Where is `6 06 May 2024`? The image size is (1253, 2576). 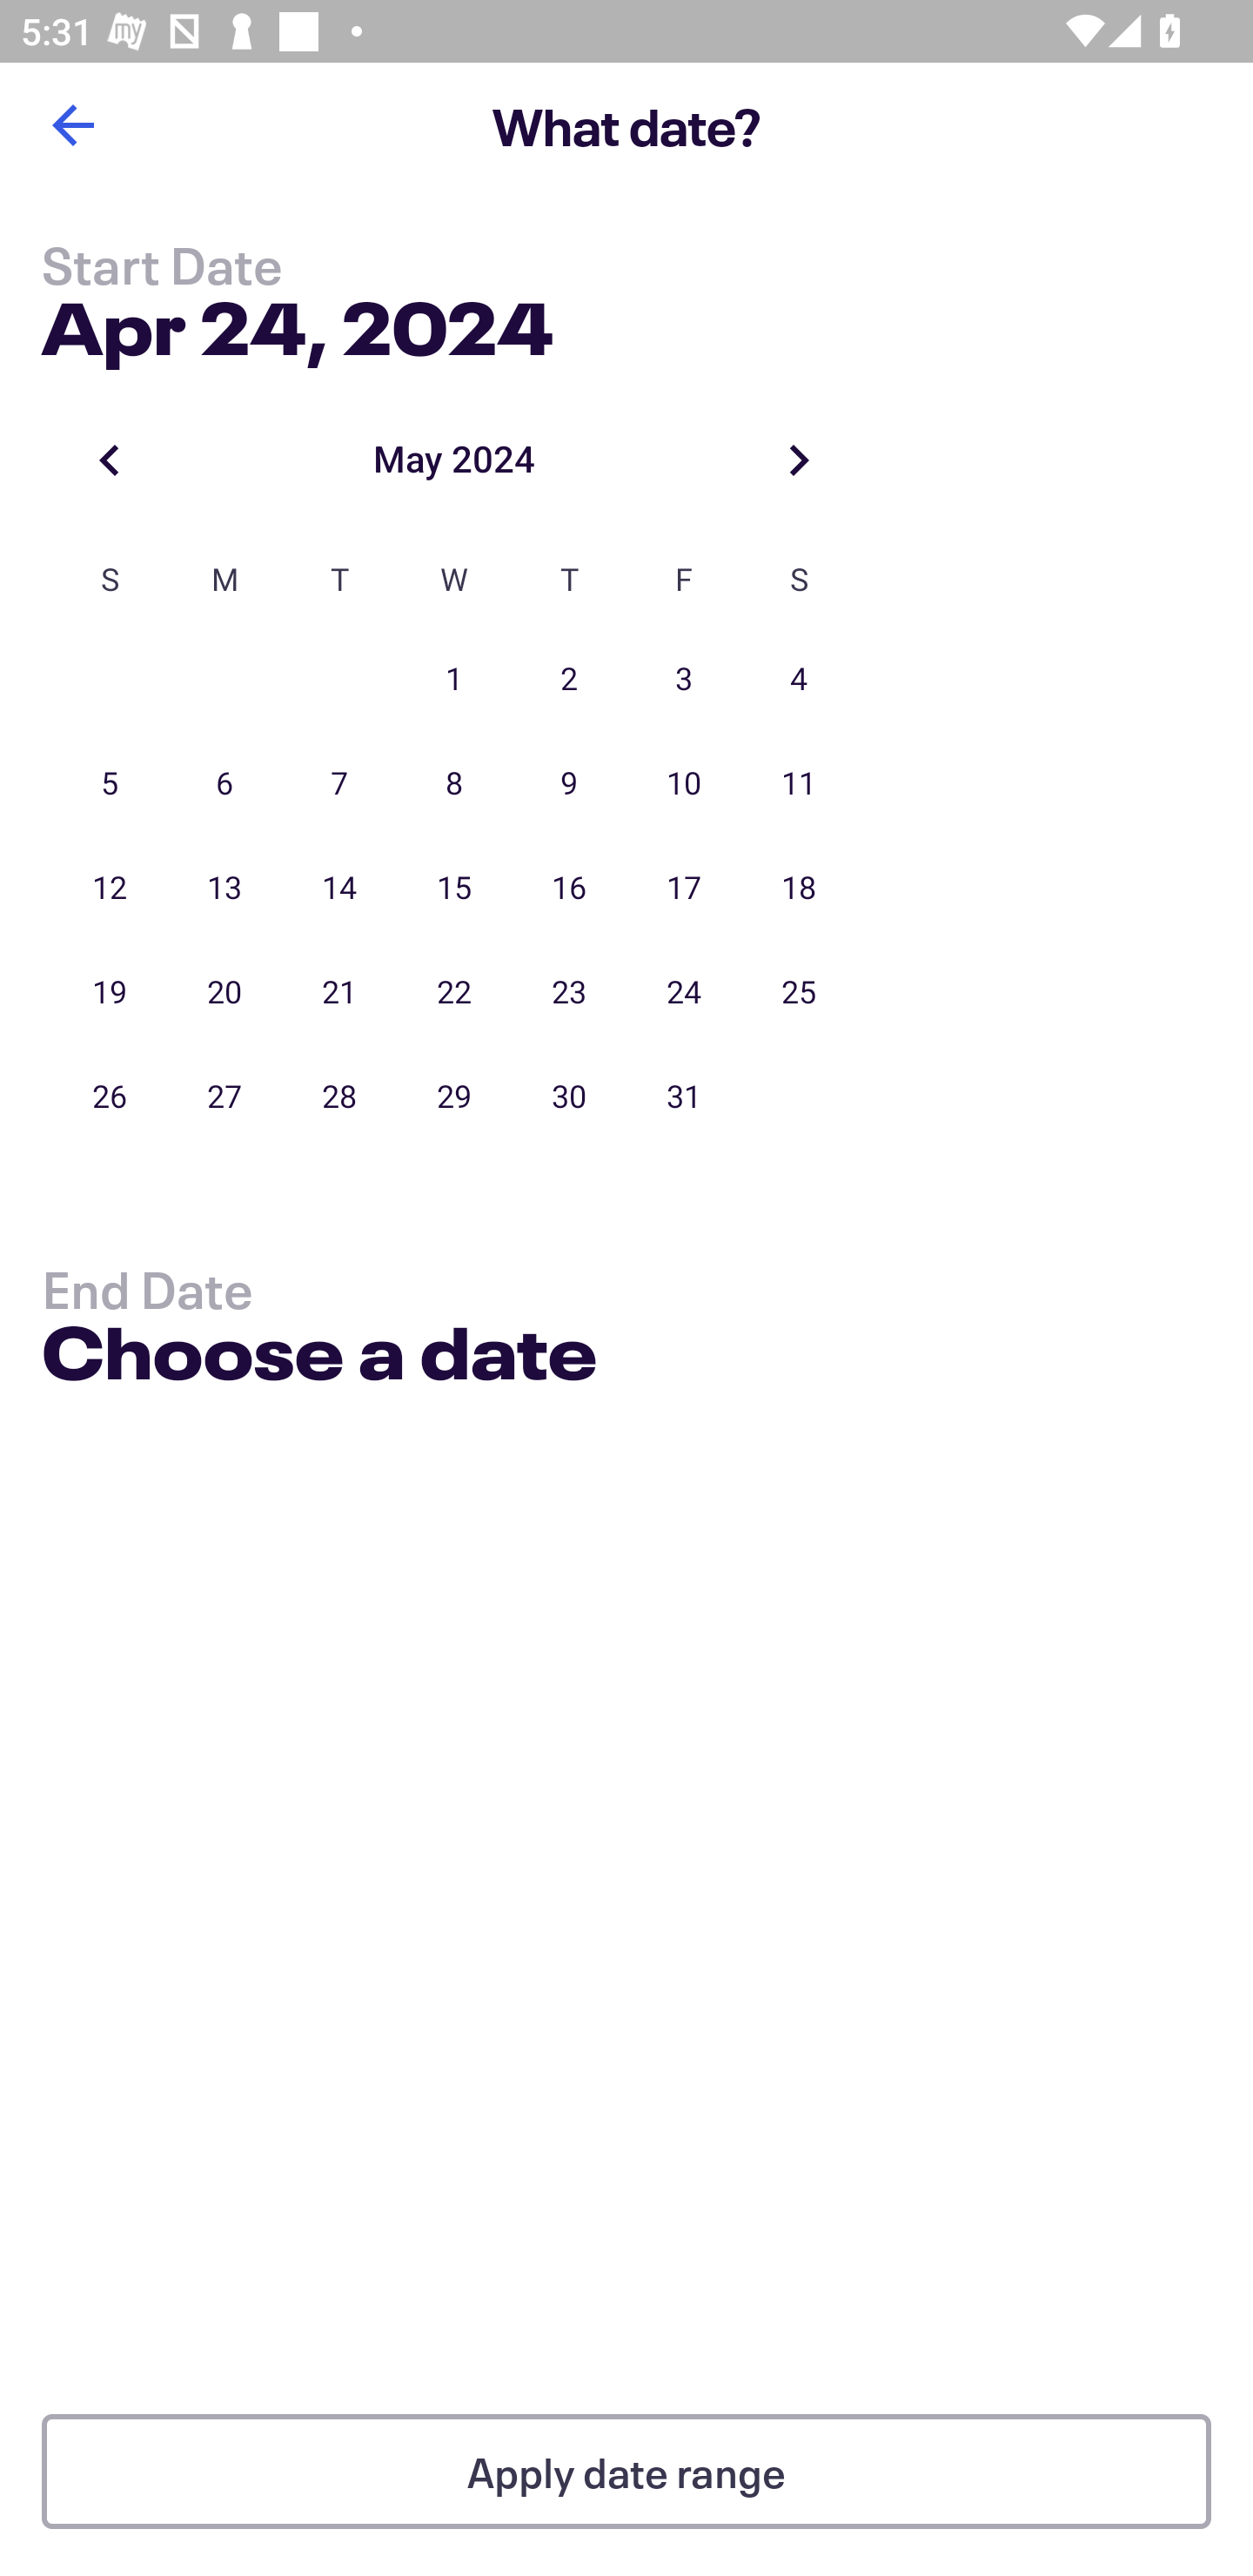 6 06 May 2024 is located at coordinates (224, 784).